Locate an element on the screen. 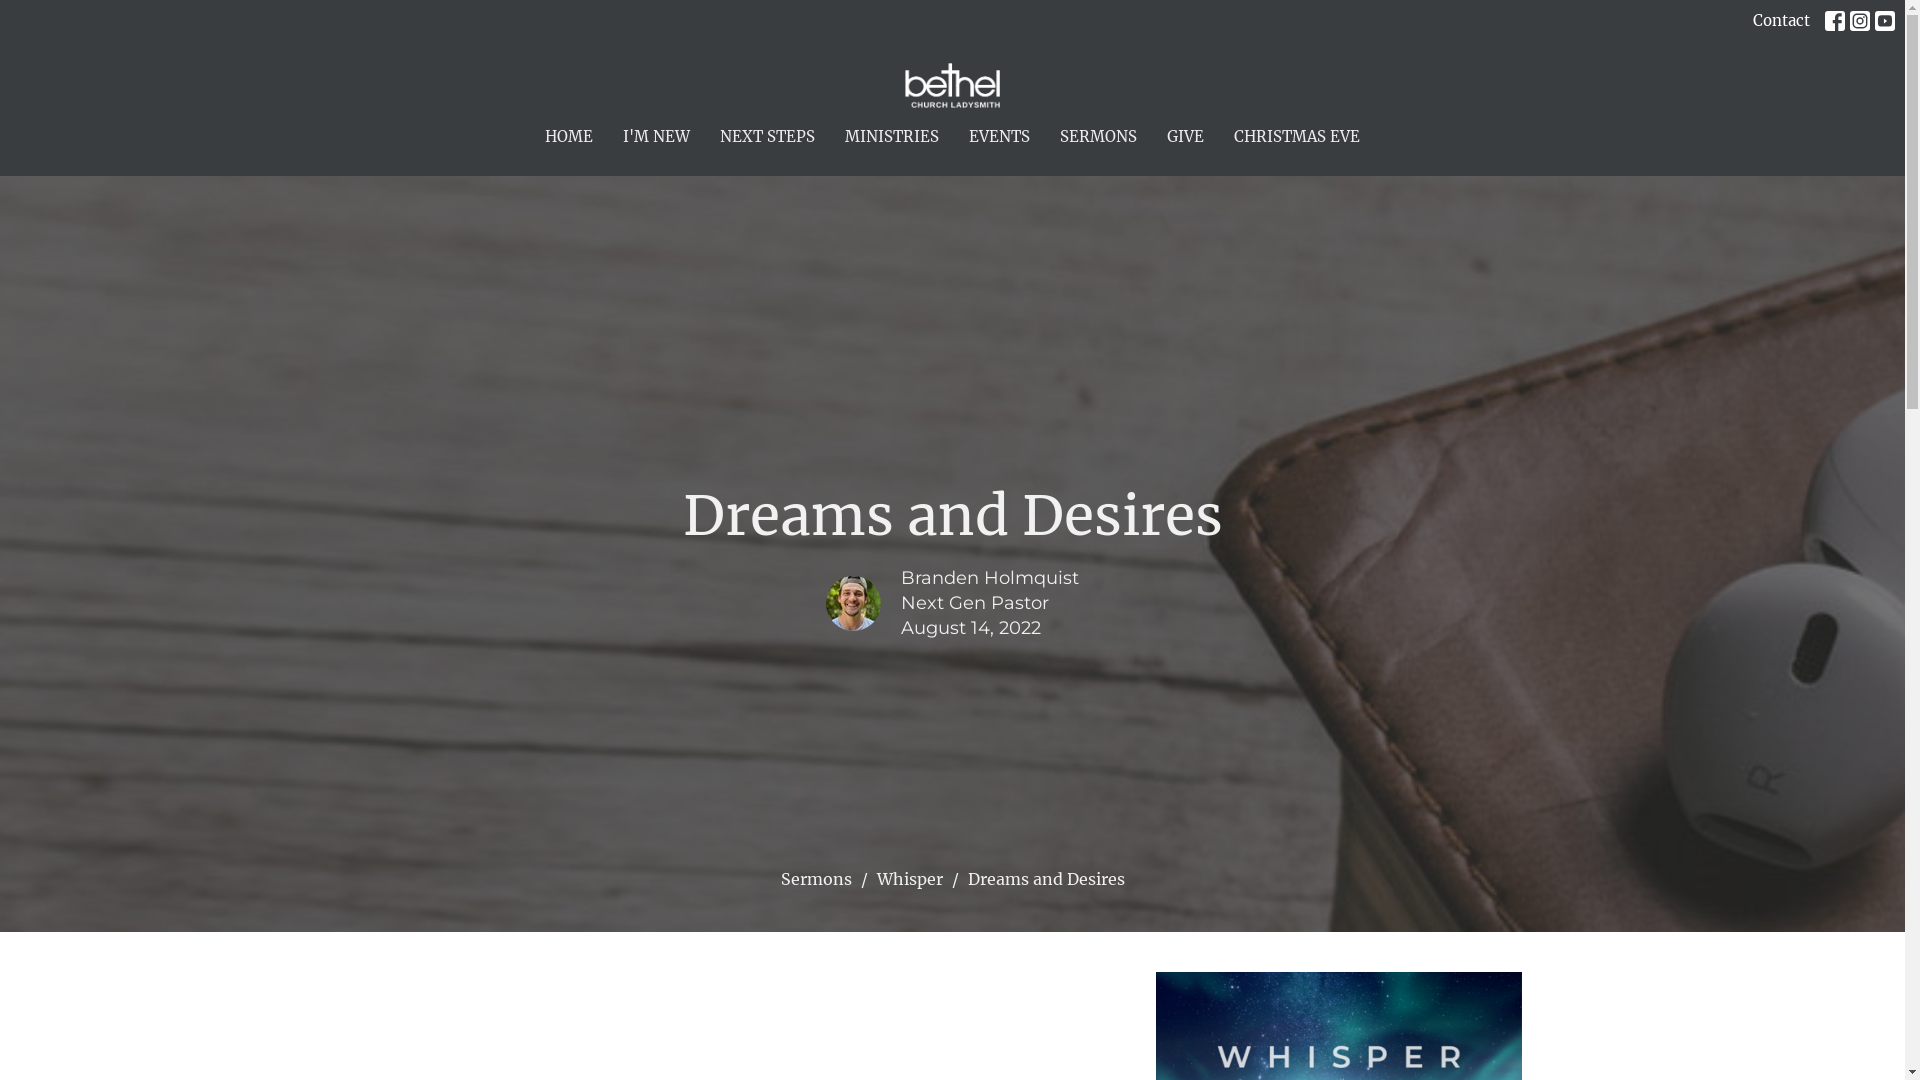 The image size is (1920, 1080). NEXT STEPS is located at coordinates (768, 136).